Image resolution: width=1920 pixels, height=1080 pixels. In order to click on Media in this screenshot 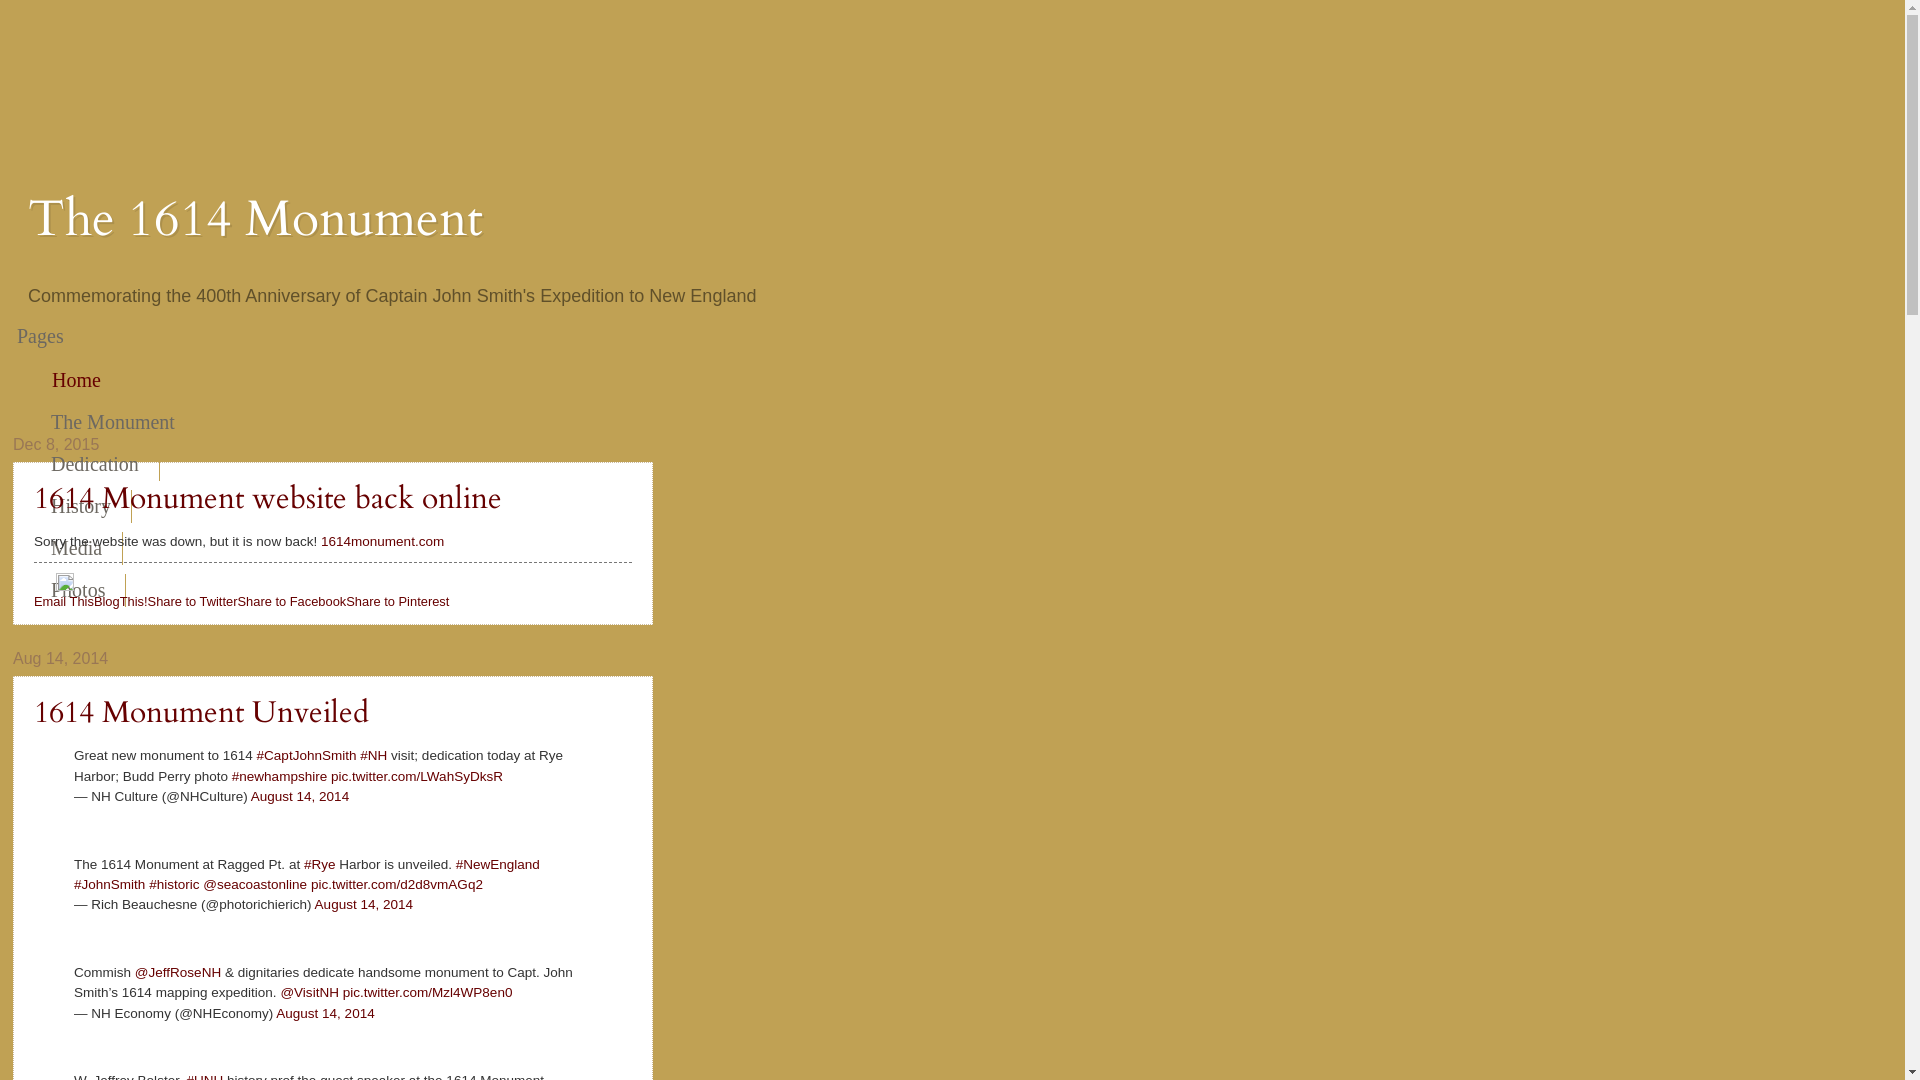, I will do `click(76, 548)`.